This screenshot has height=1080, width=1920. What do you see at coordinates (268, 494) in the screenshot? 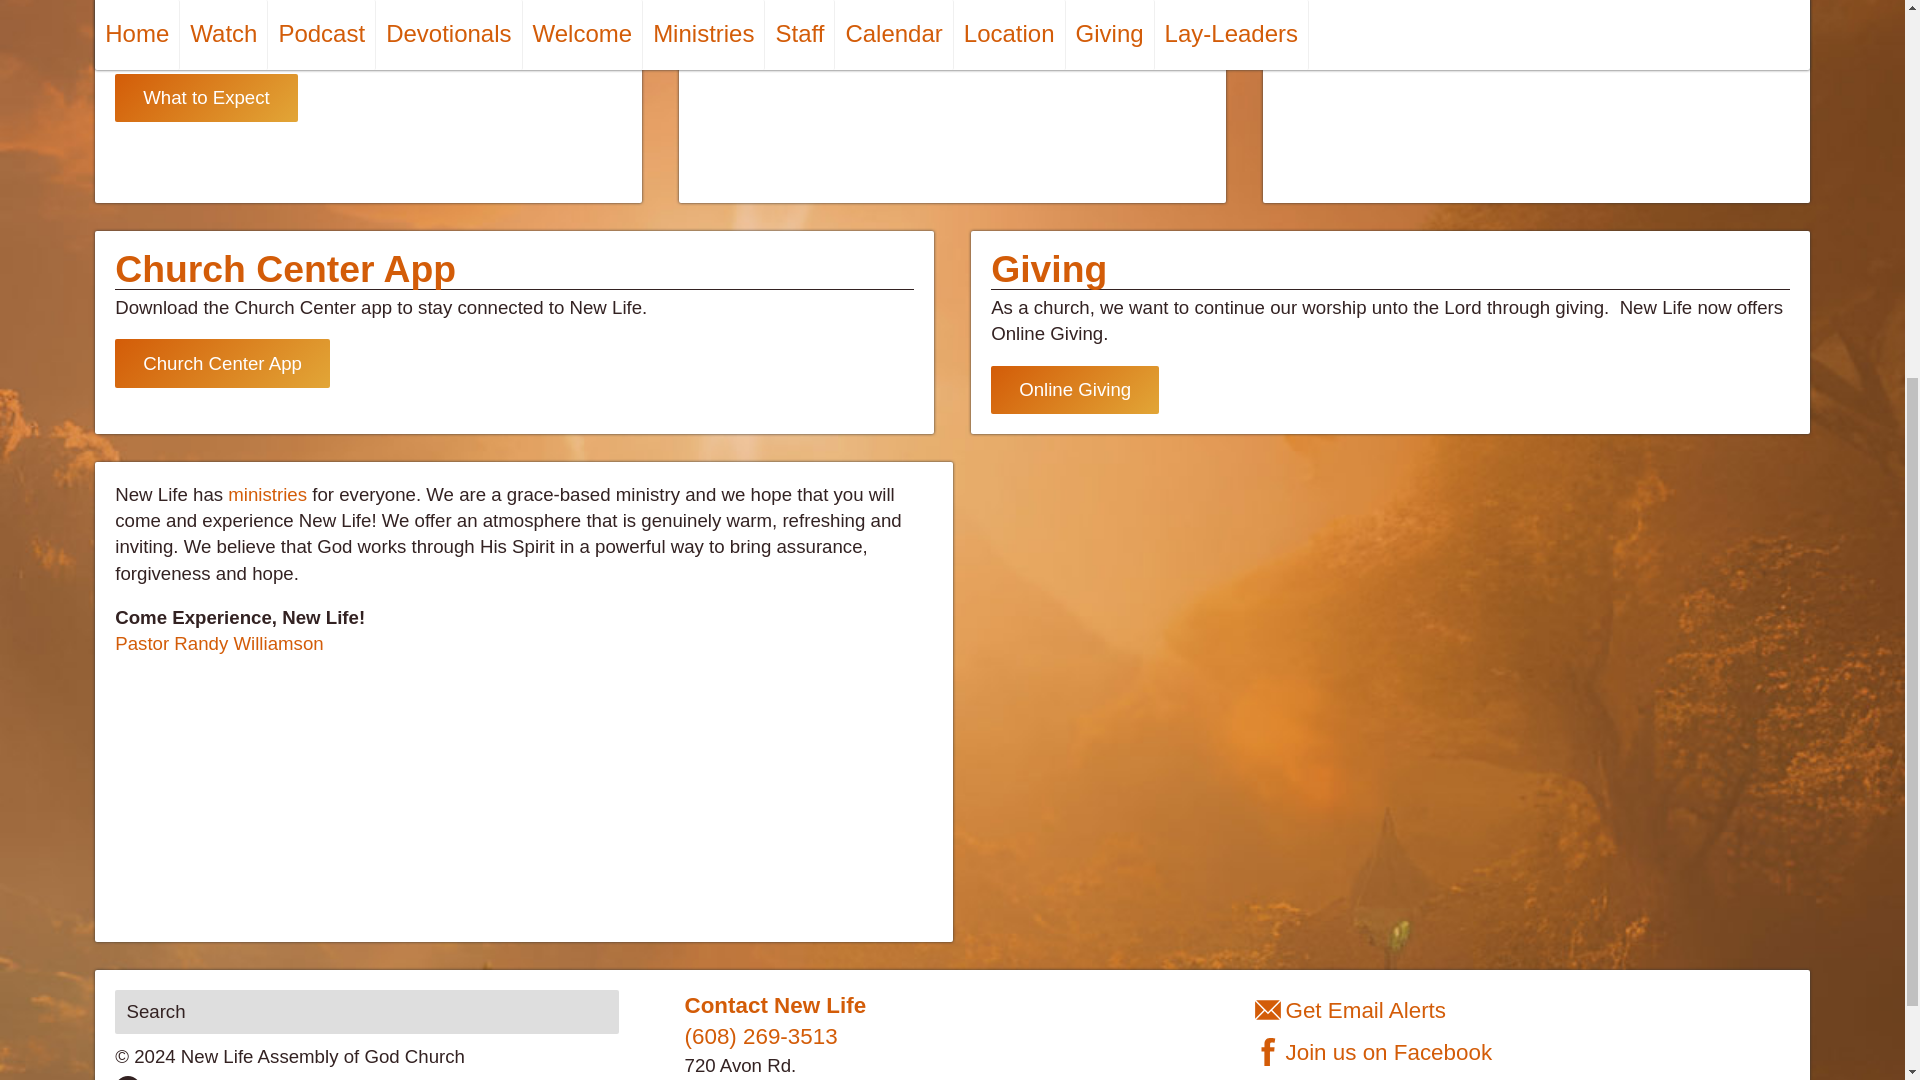
I see `ministries` at bounding box center [268, 494].